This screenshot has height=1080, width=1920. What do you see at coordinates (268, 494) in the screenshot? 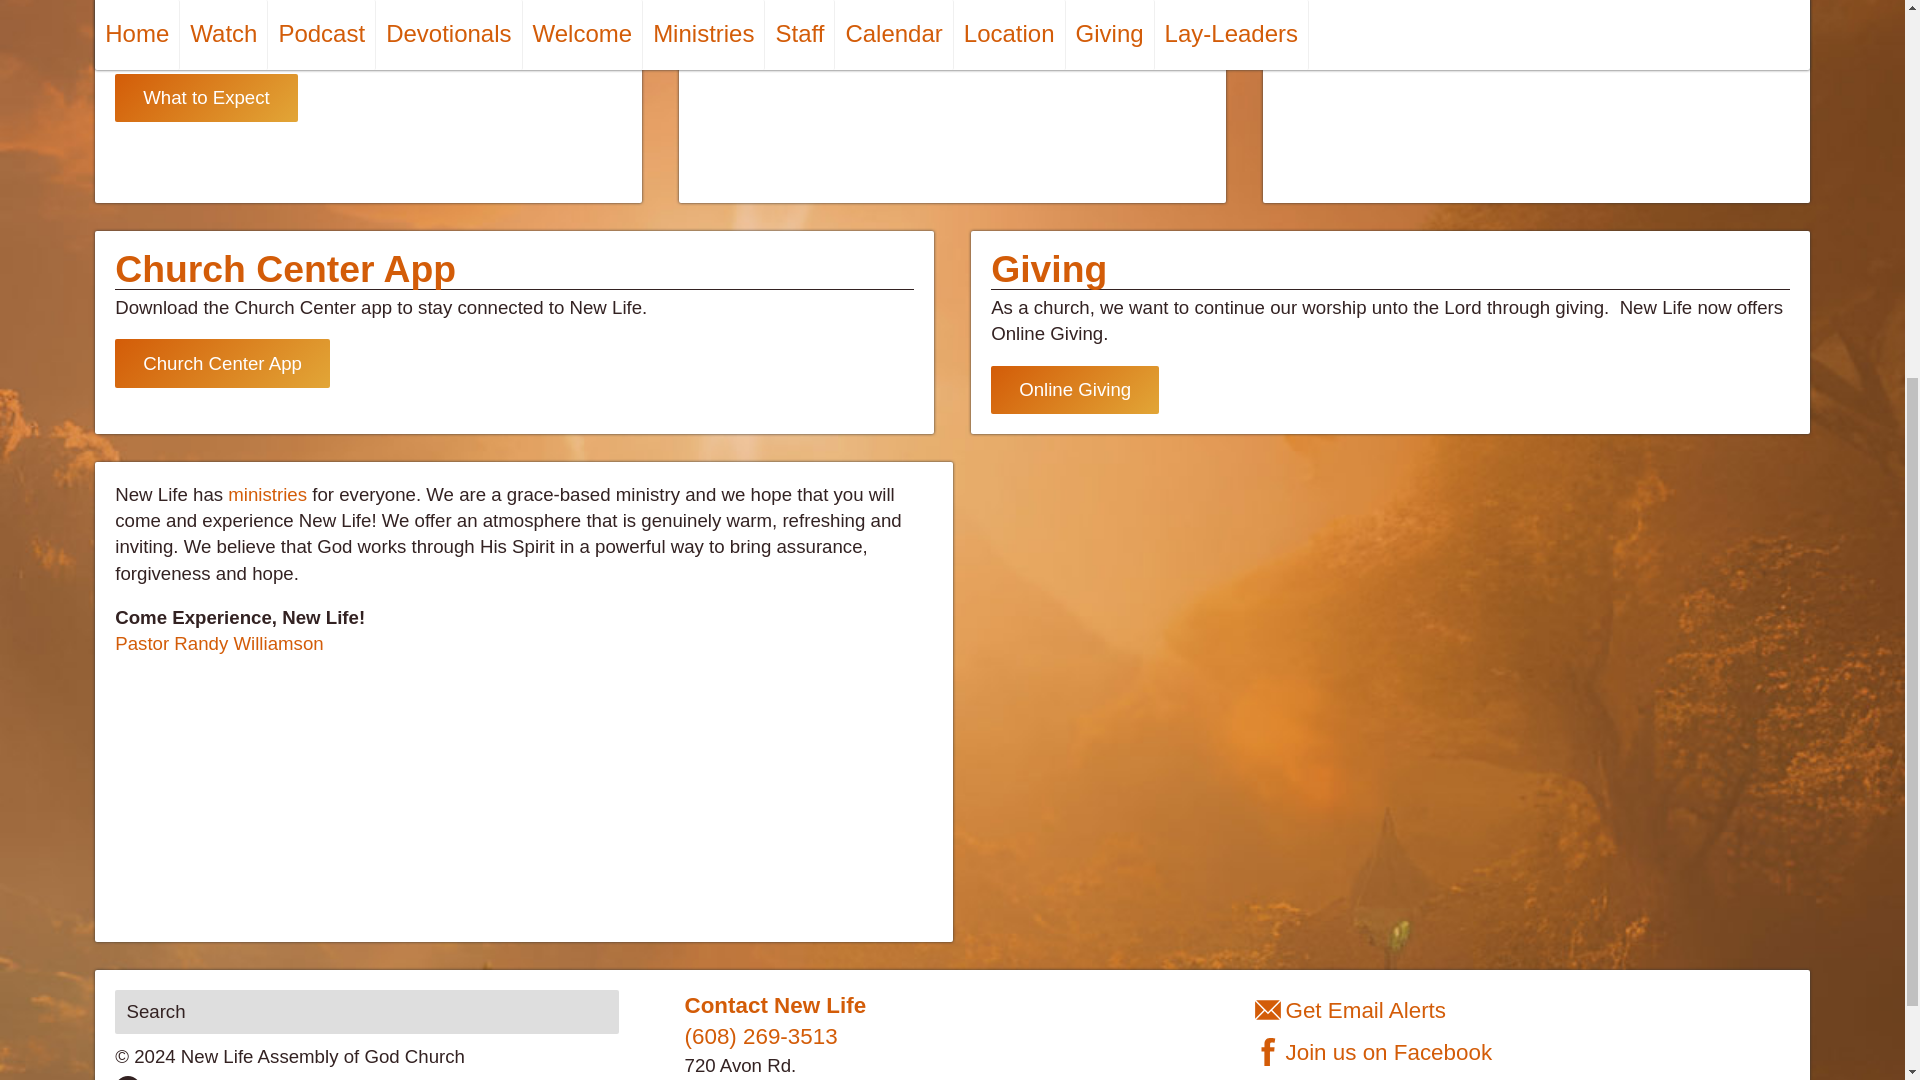
I see `ministries` at bounding box center [268, 494].